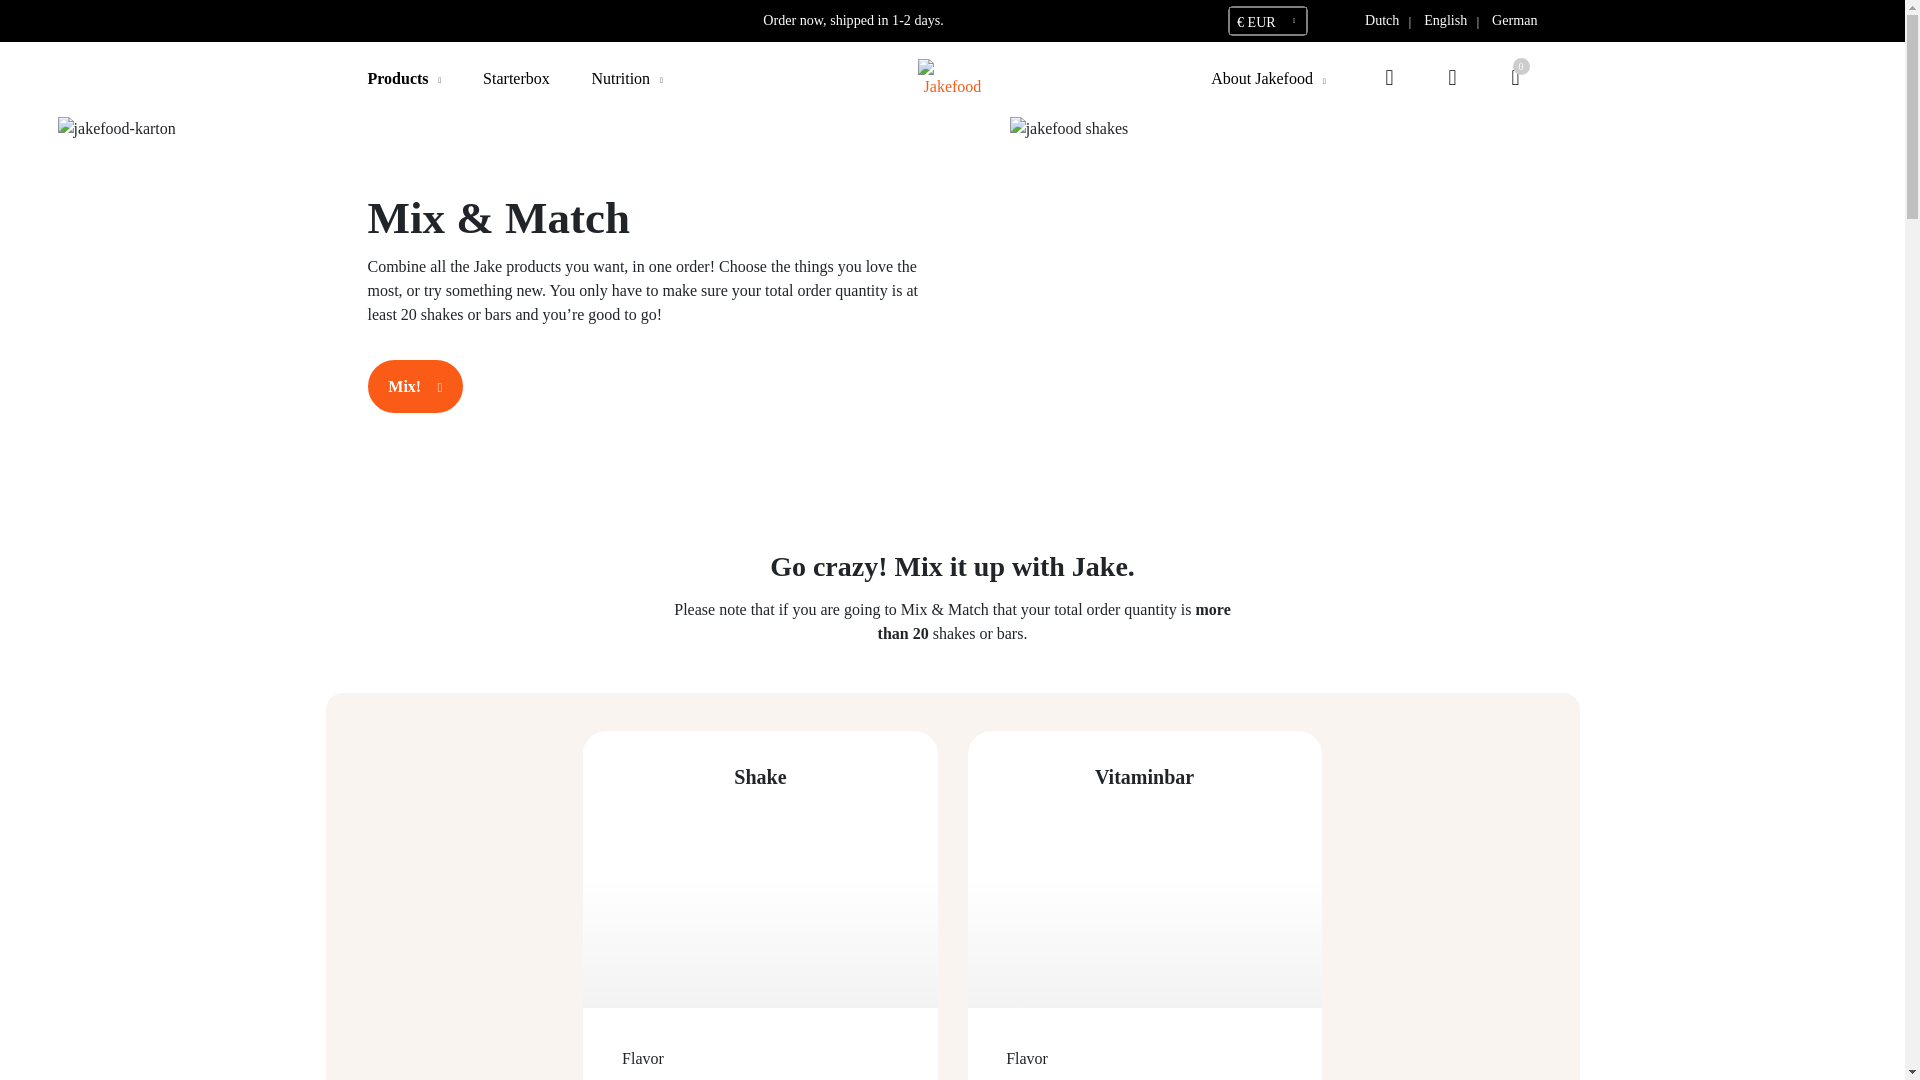 Image resolution: width=1920 pixels, height=1080 pixels. What do you see at coordinates (1382, 20) in the screenshot?
I see `Dutch` at bounding box center [1382, 20].